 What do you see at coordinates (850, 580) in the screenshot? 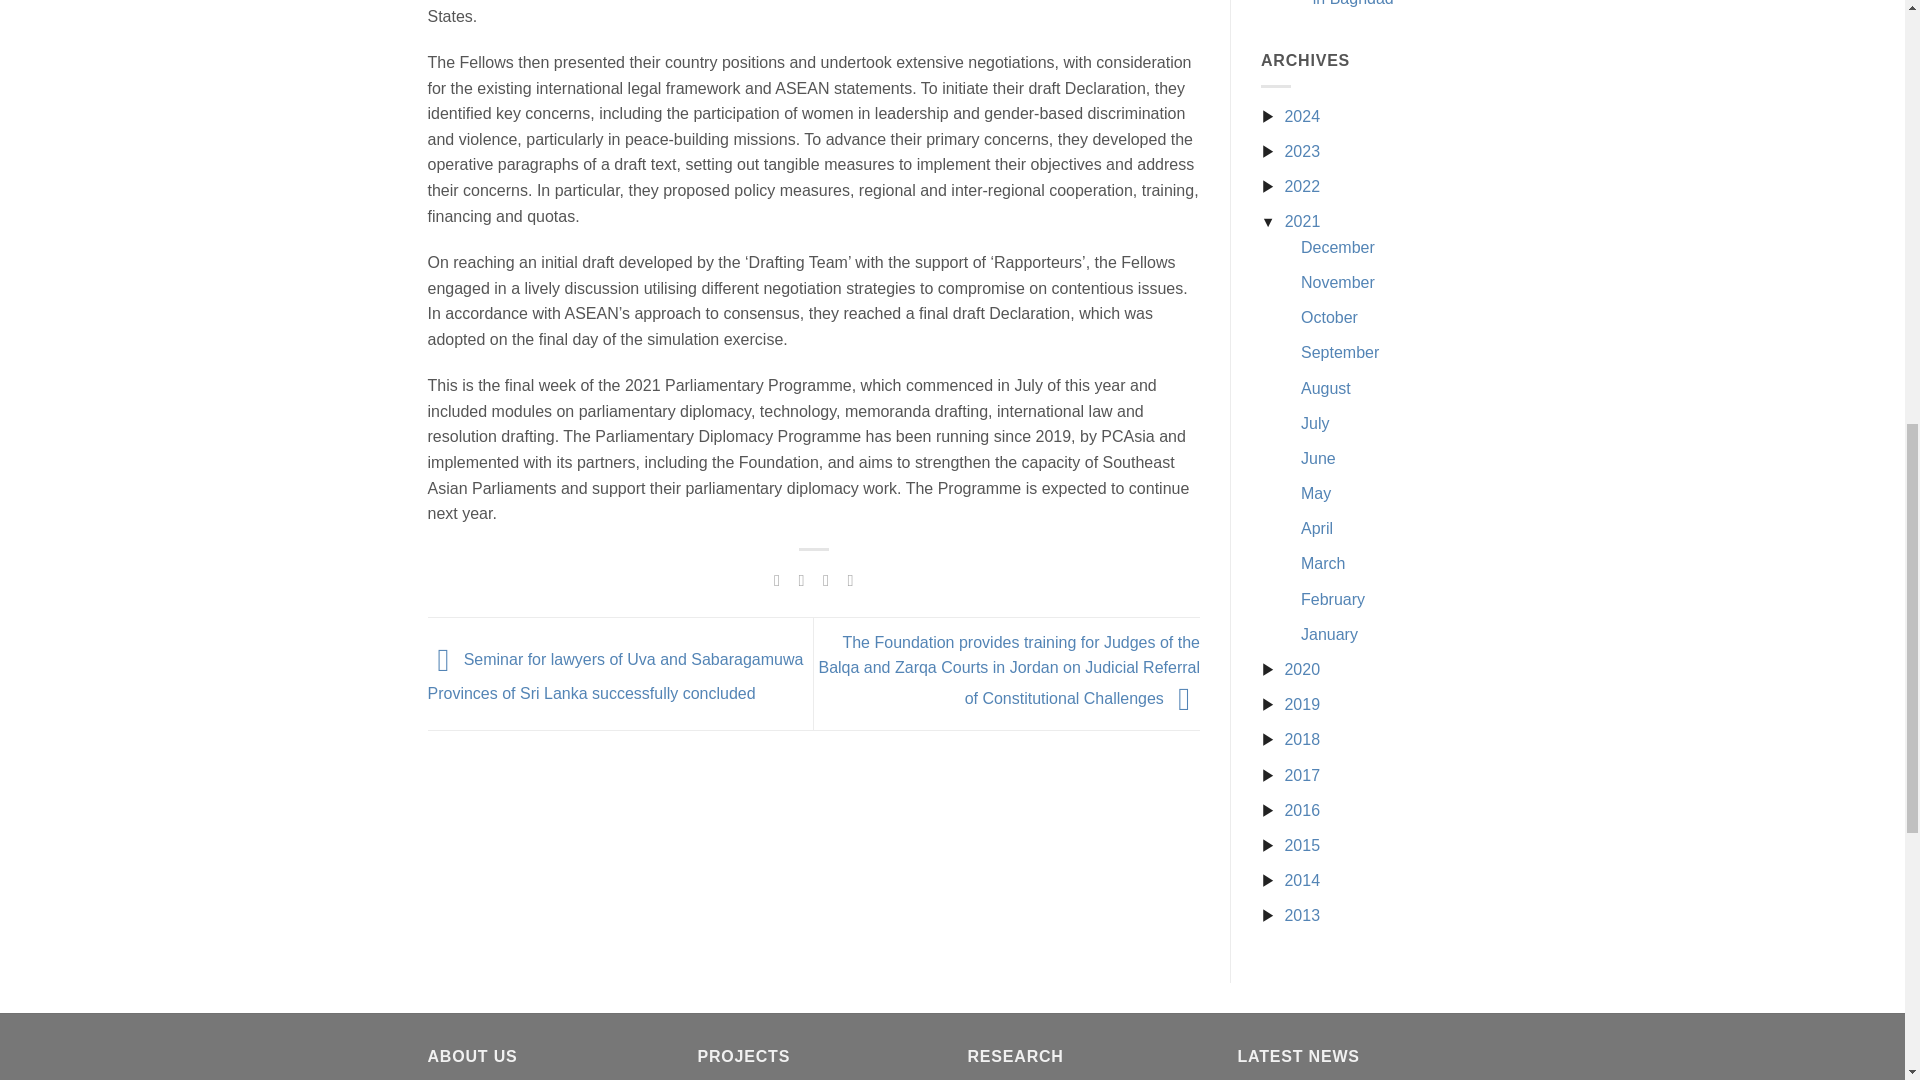
I see `Share on LinkedIn` at bounding box center [850, 580].